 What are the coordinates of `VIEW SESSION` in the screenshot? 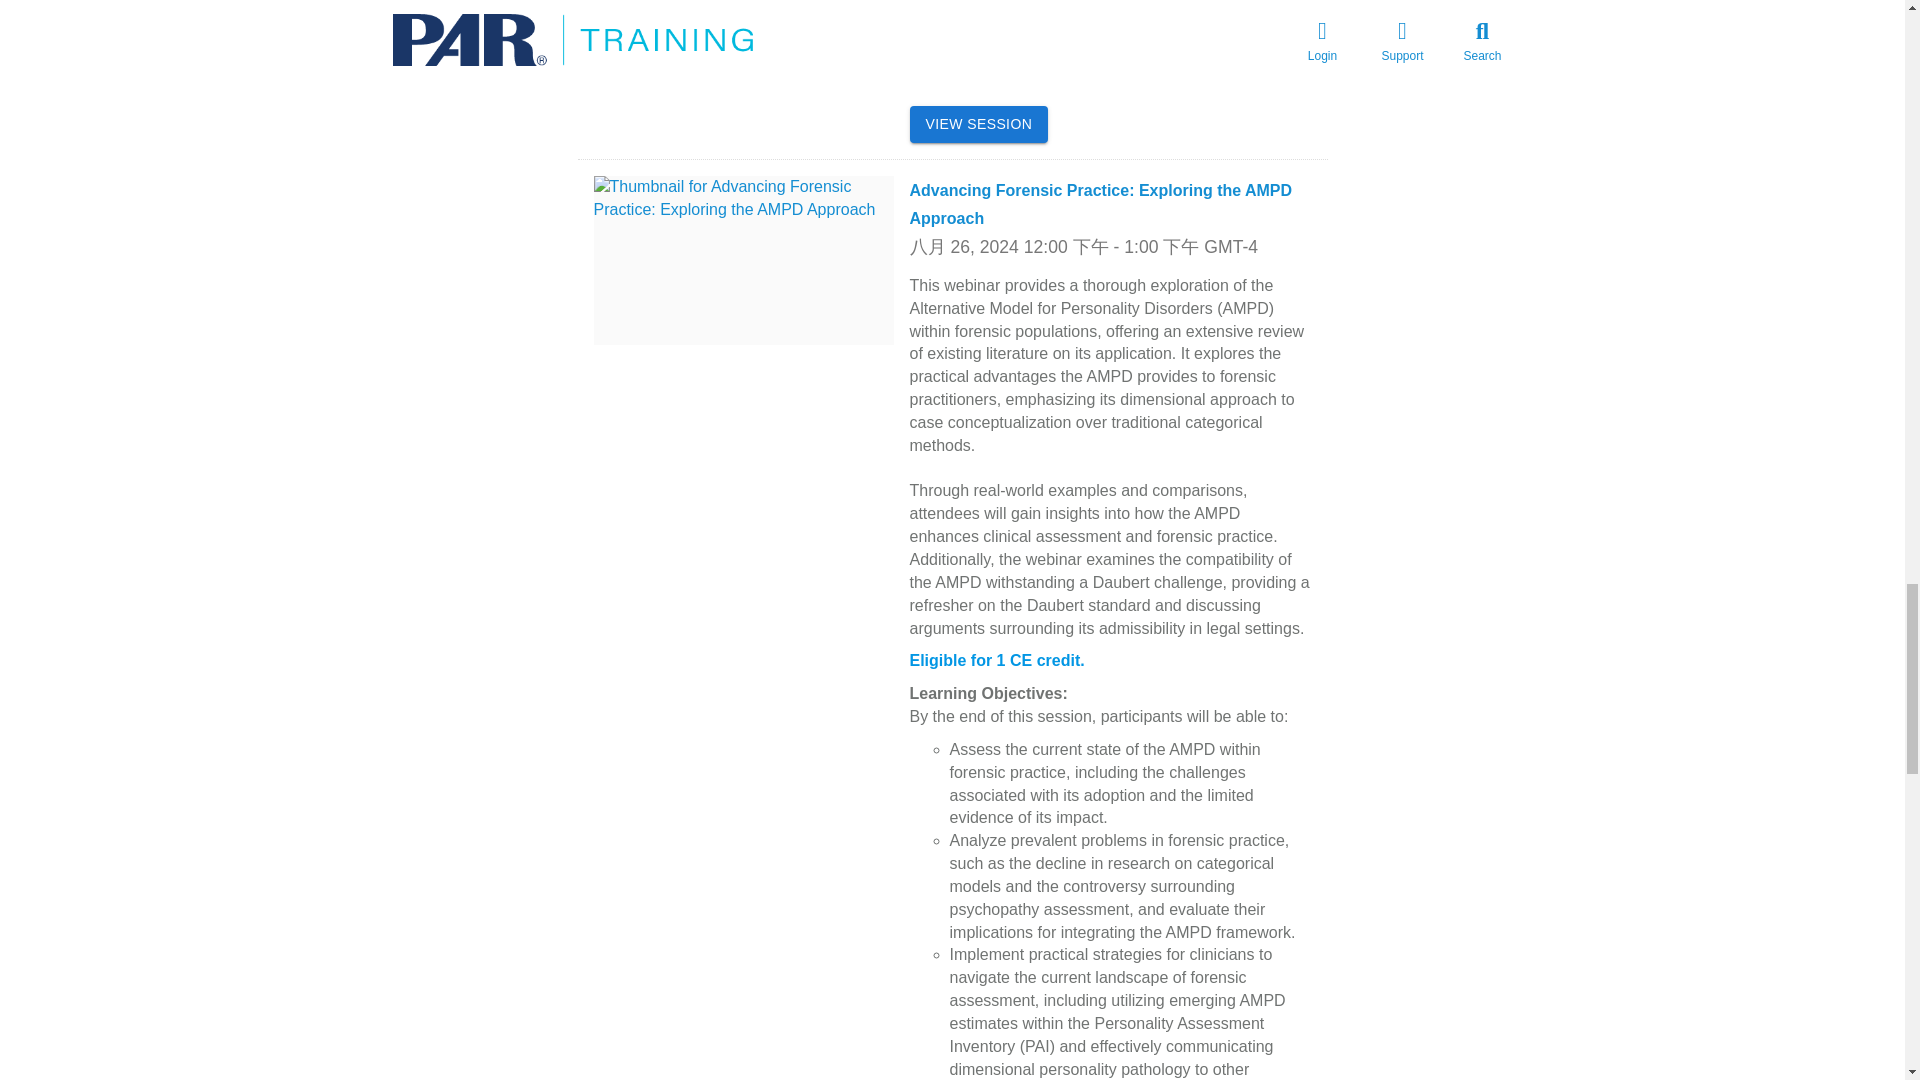 It's located at (979, 124).